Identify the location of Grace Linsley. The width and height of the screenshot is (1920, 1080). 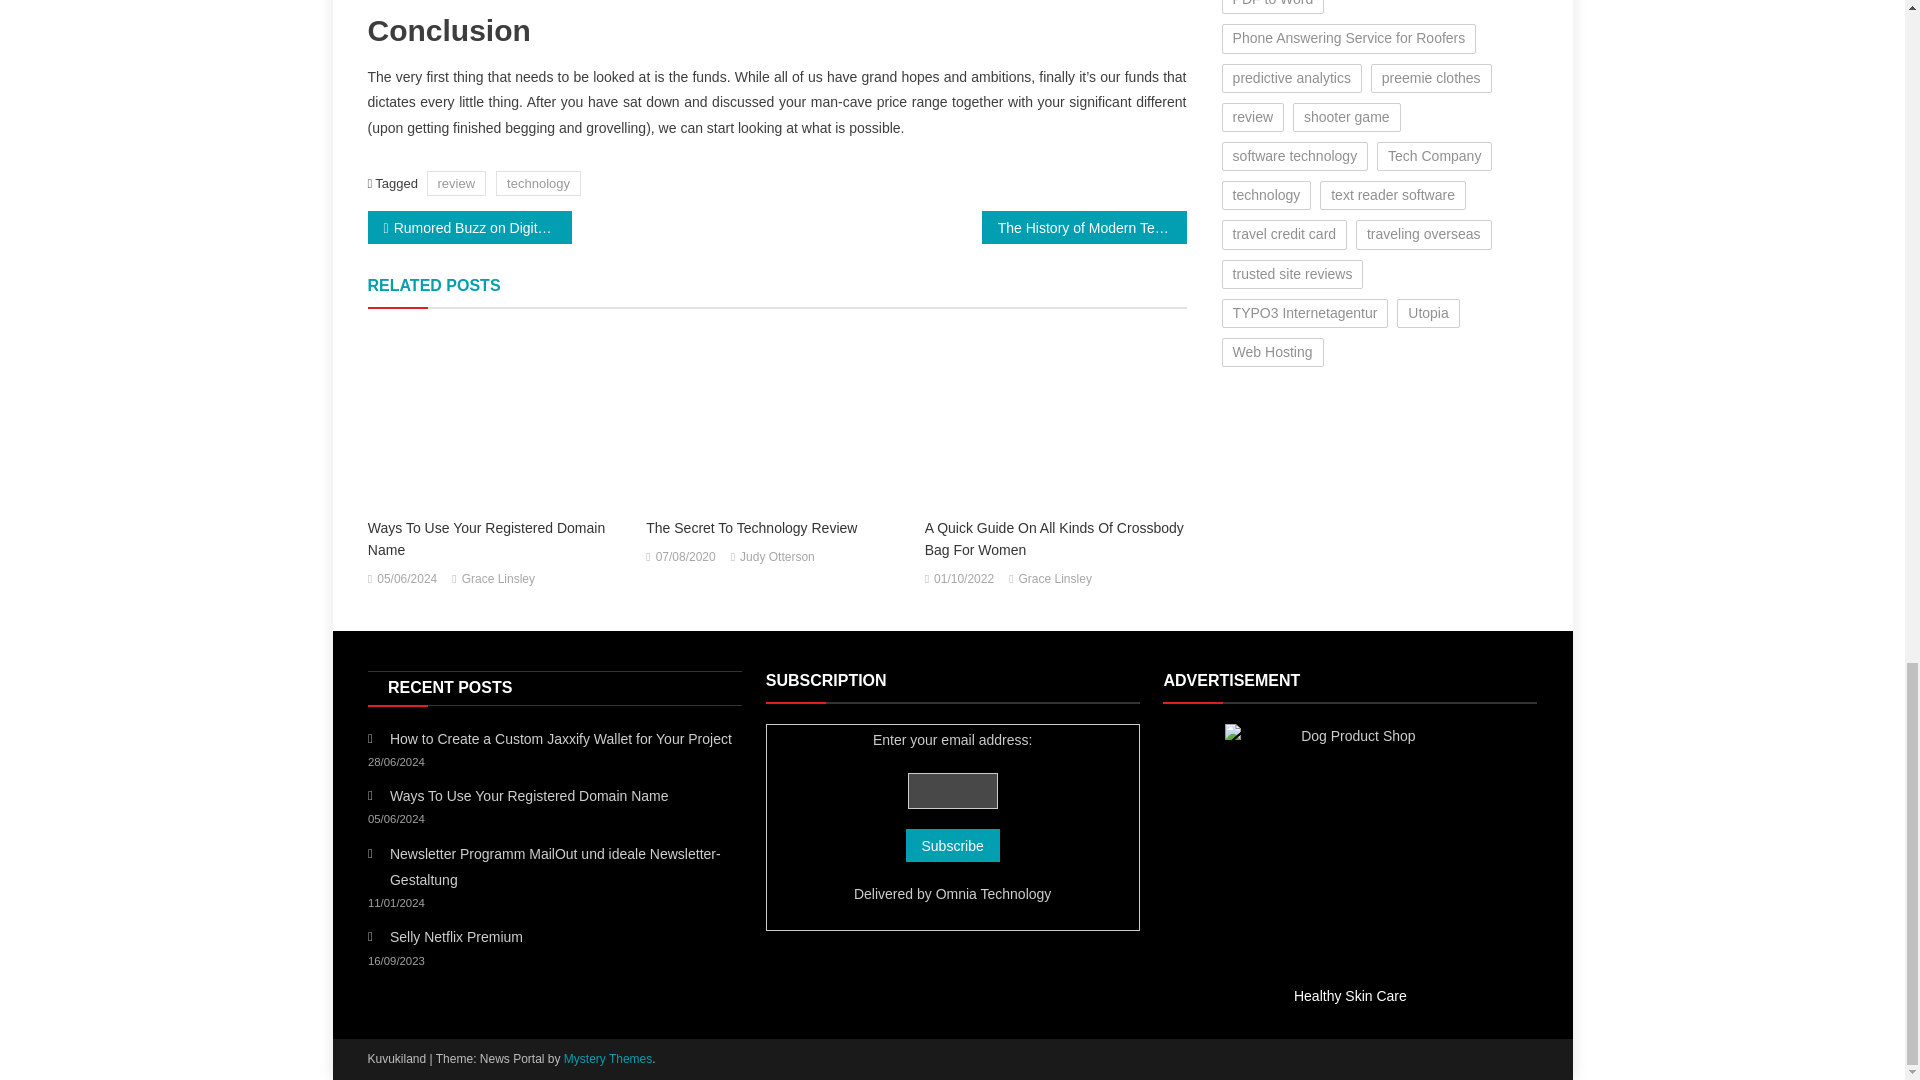
(498, 580).